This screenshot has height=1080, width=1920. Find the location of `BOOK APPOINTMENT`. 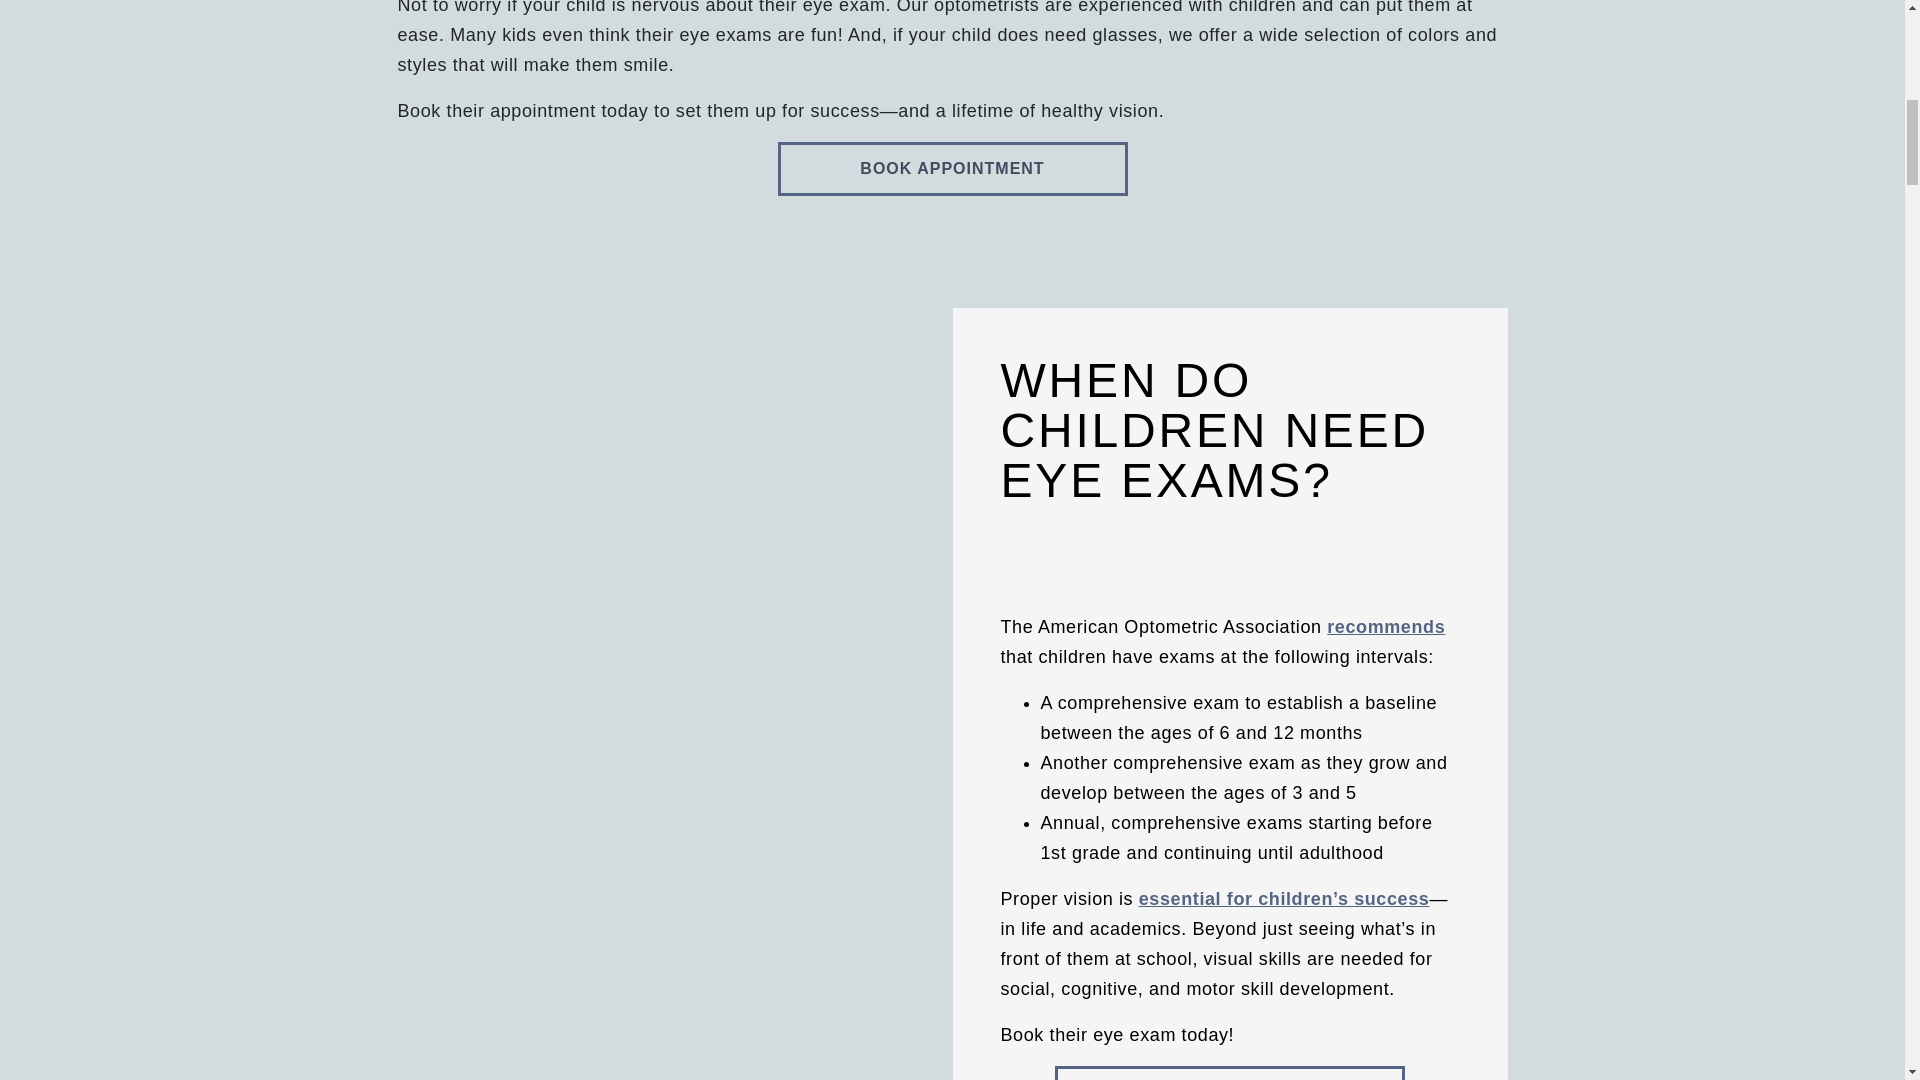

BOOK APPOINTMENT is located at coordinates (952, 168).